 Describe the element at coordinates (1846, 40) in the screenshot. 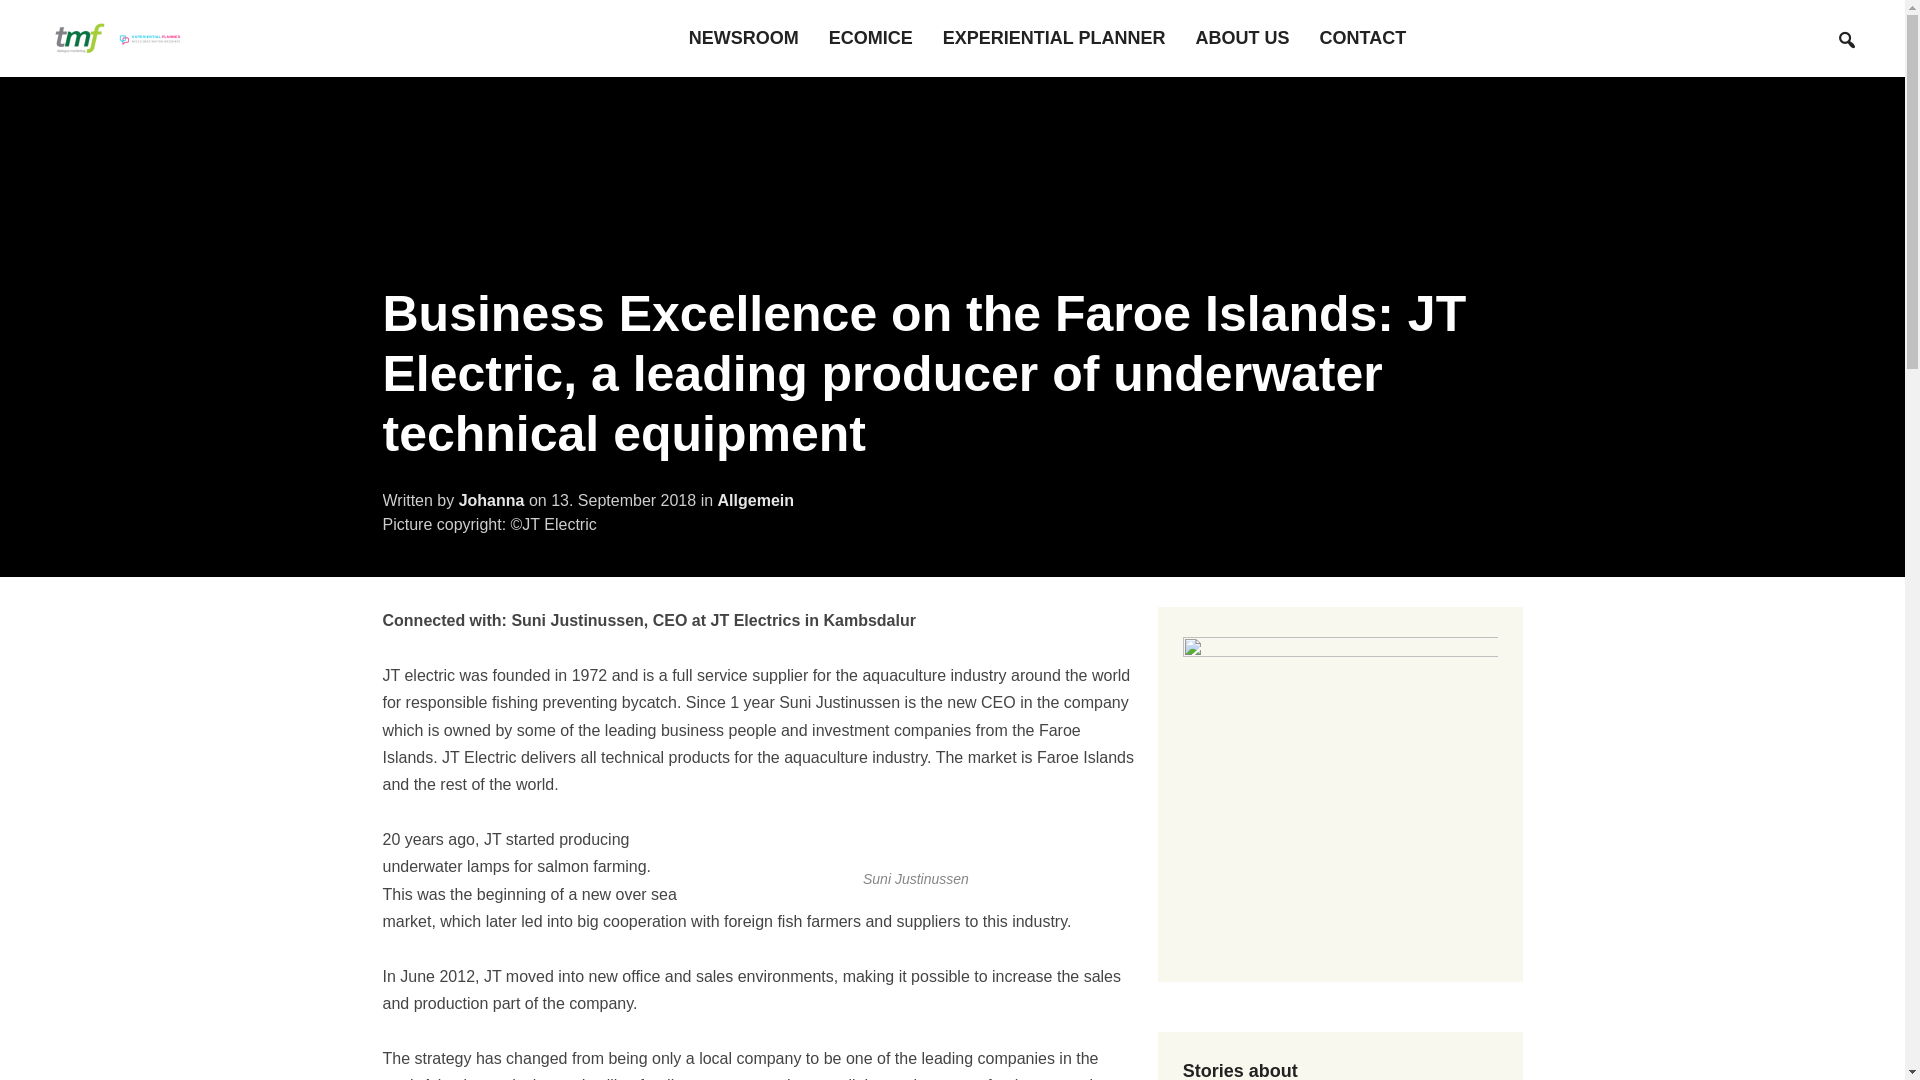

I see `Search` at that location.